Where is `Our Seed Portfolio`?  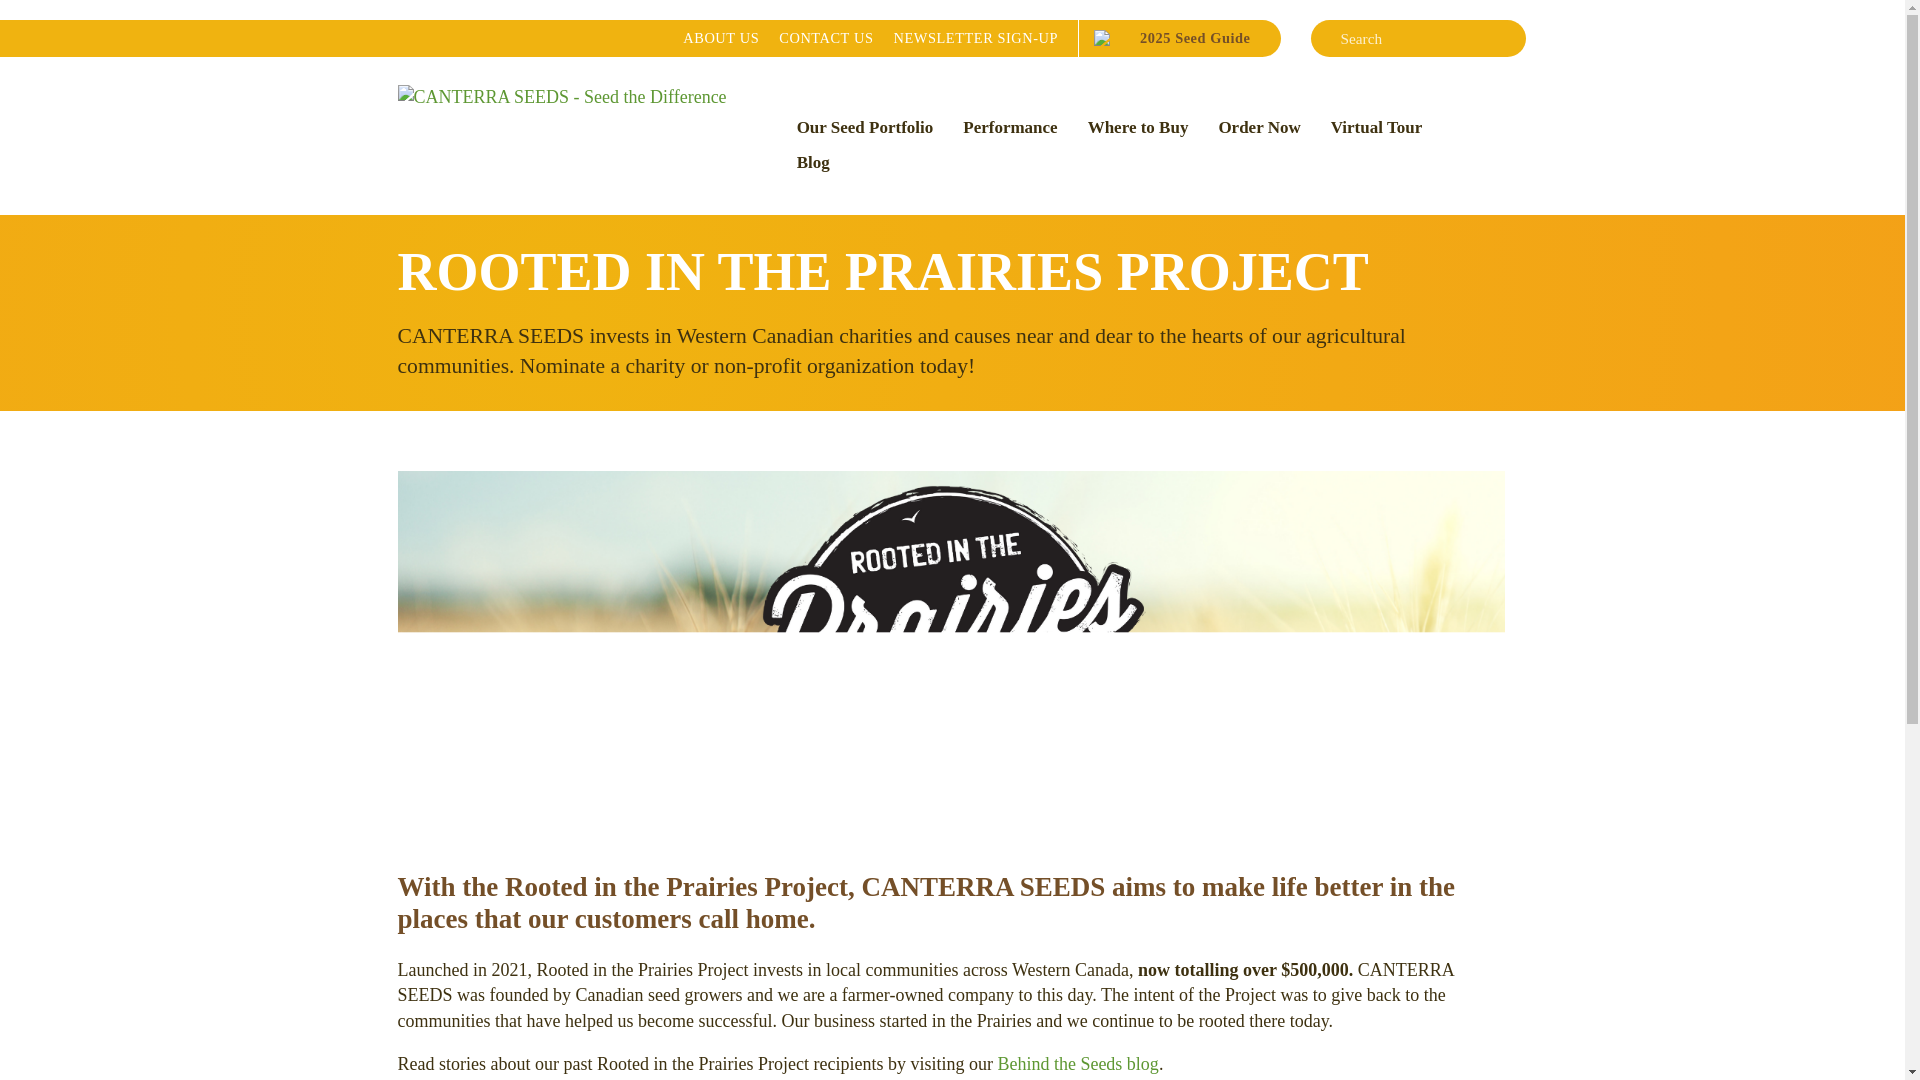
Our Seed Portfolio is located at coordinates (826, 38).